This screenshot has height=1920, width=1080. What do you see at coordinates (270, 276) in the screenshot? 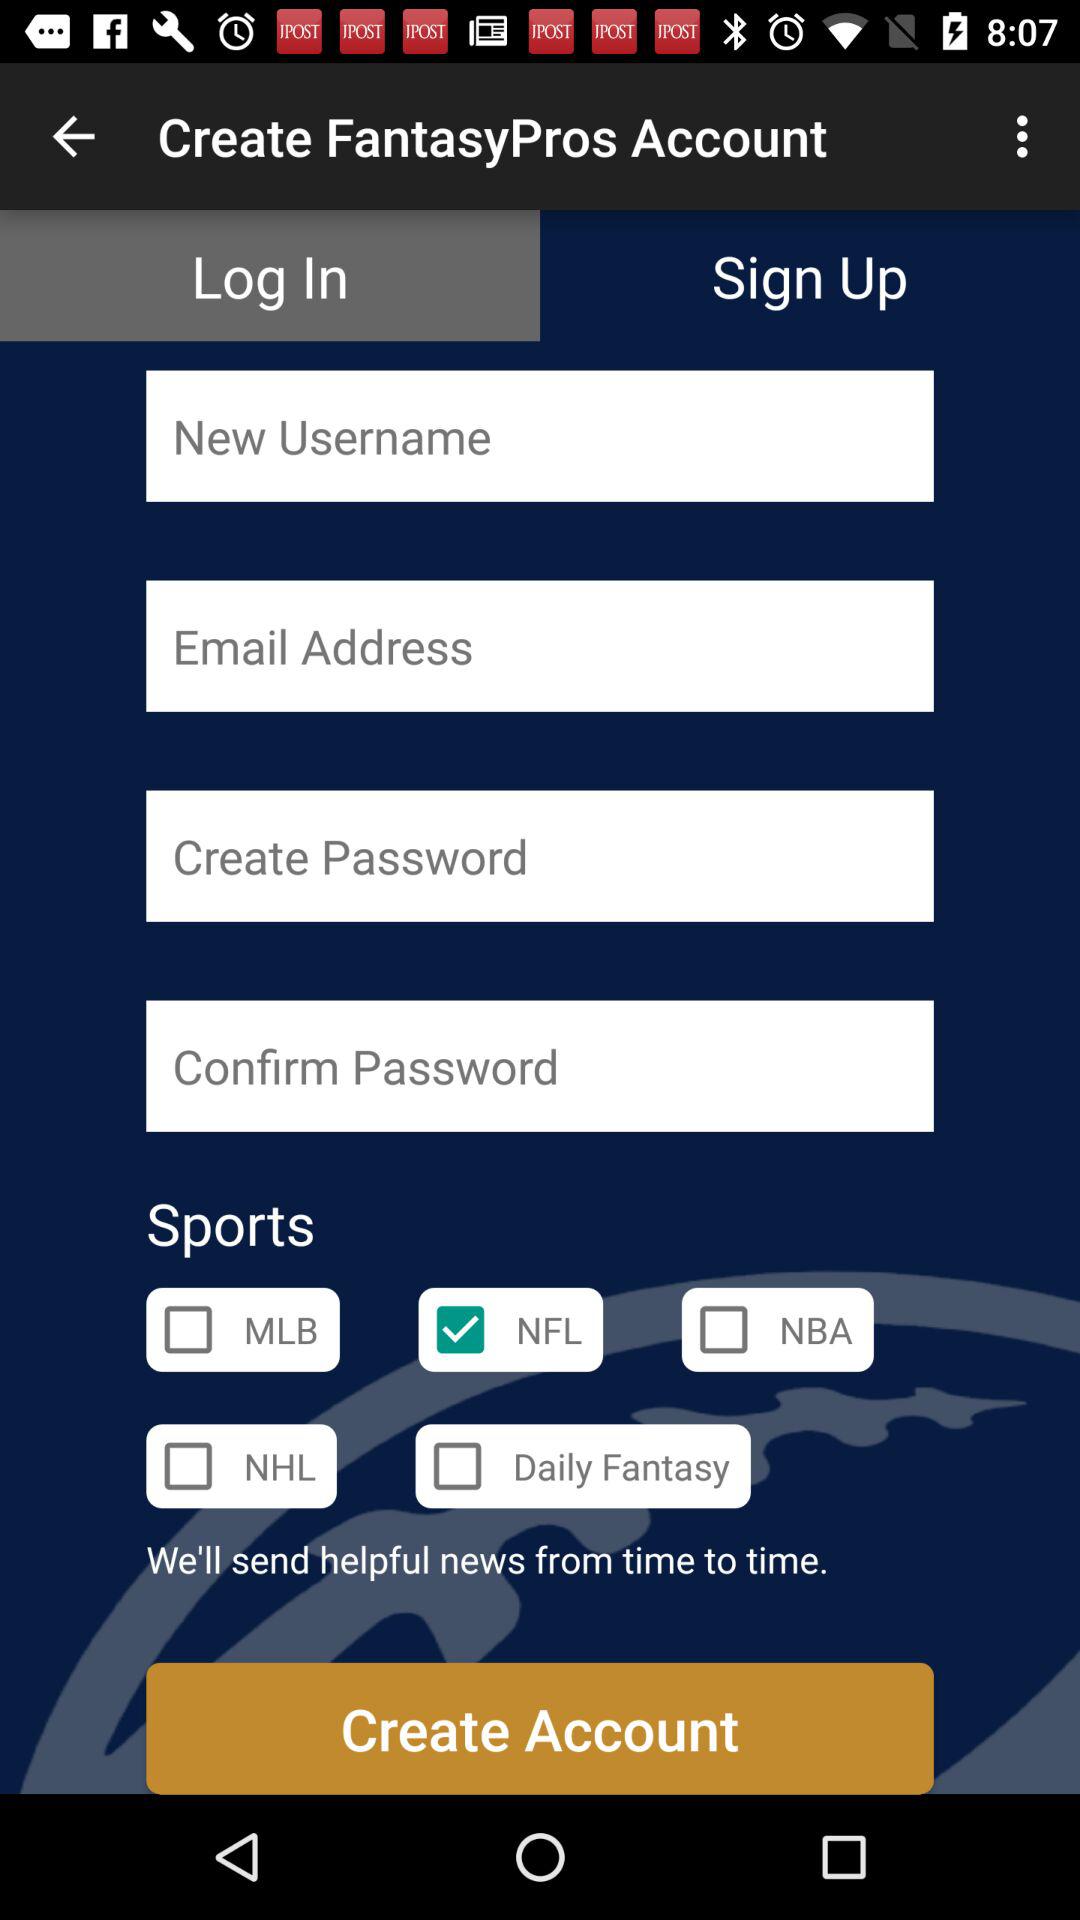
I see `open the log in` at bounding box center [270, 276].